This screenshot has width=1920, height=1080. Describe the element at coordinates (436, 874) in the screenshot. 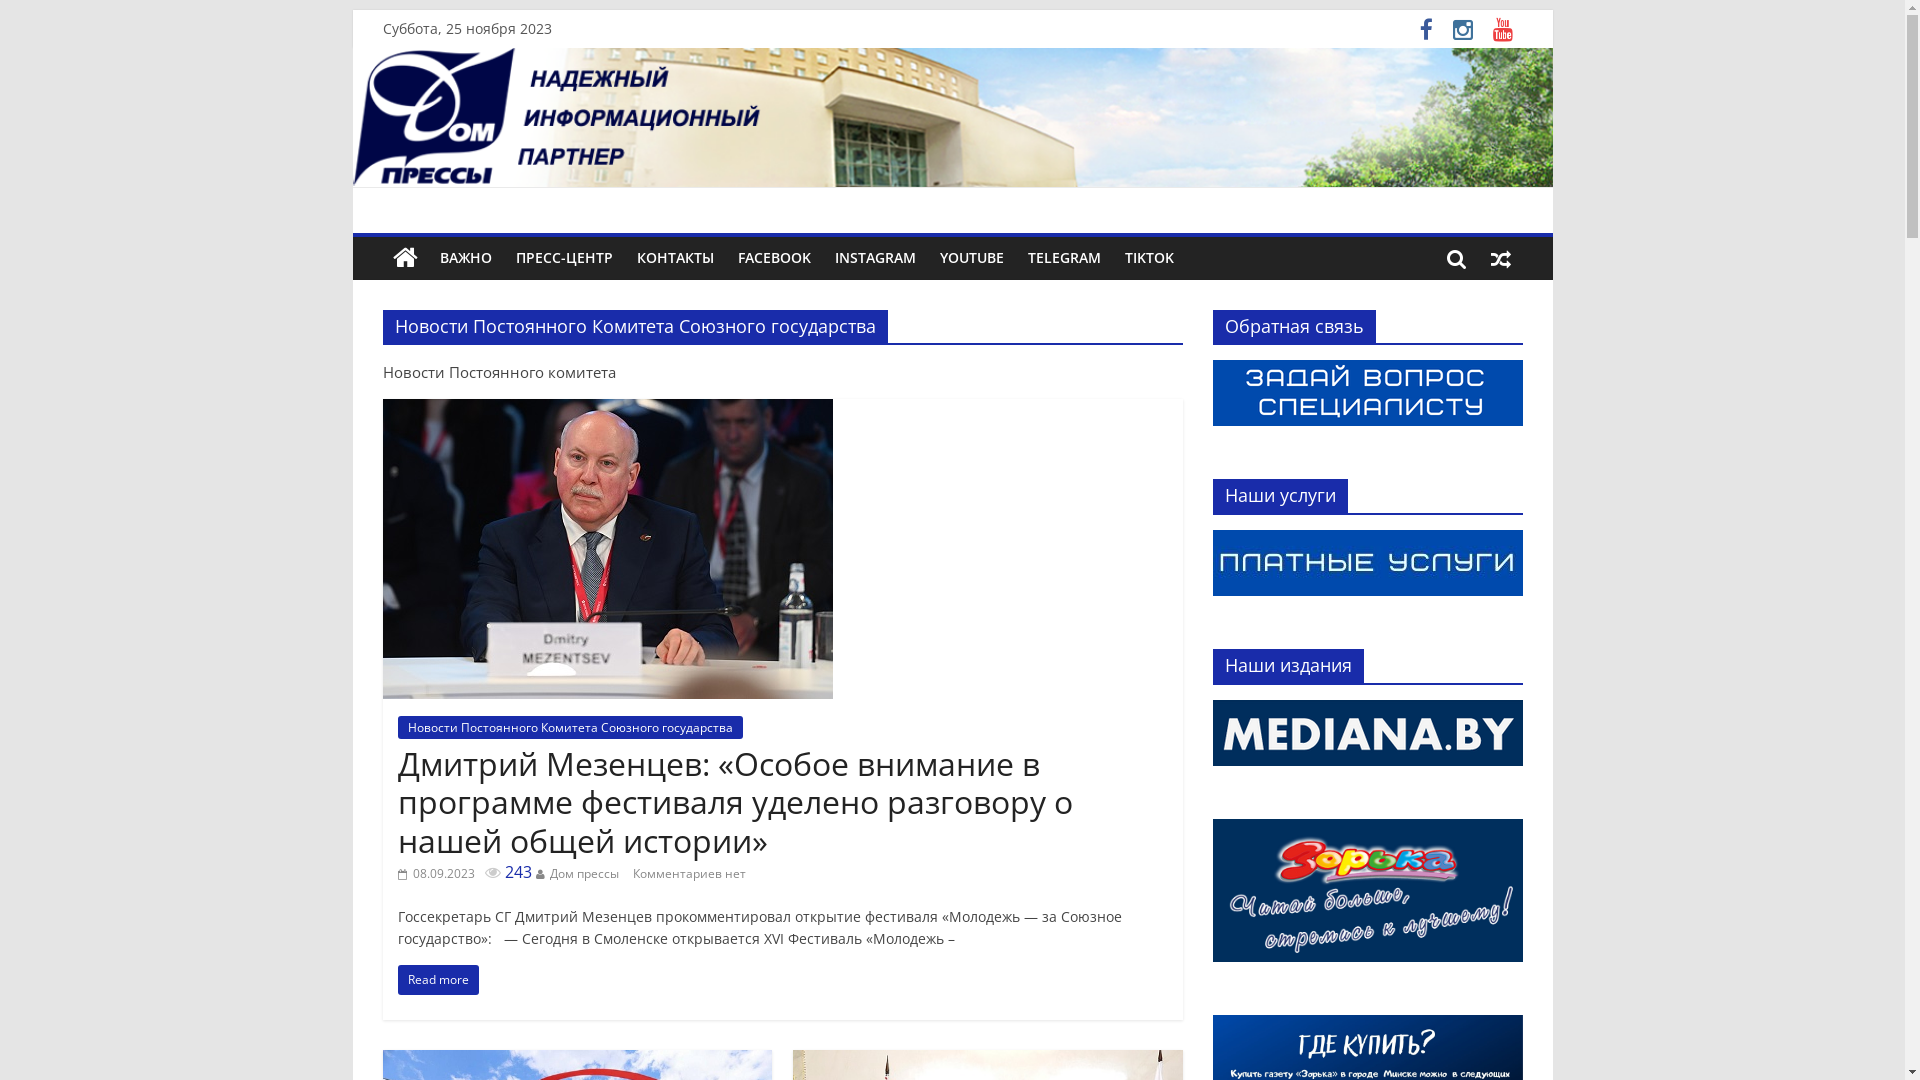

I see `08.09.2023` at that location.